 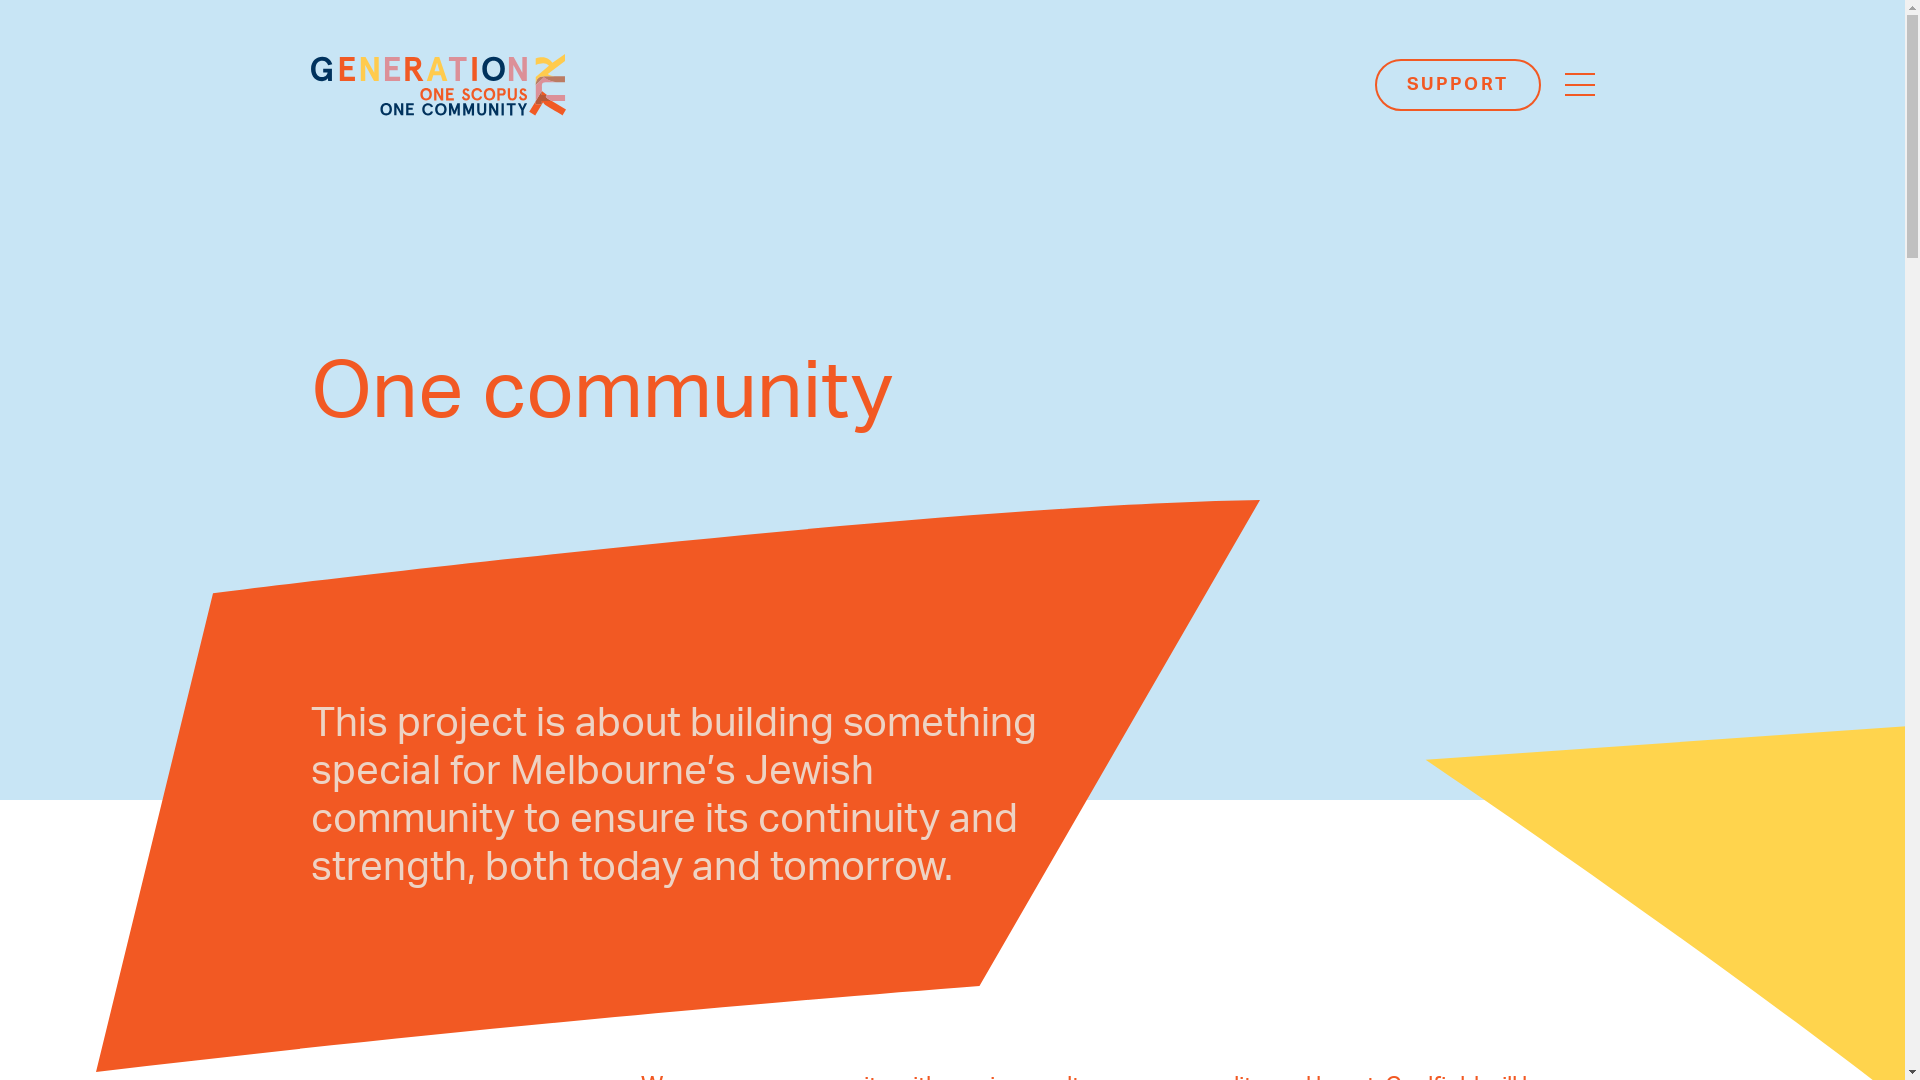 I want to click on SUPPORT, so click(x=1458, y=85).